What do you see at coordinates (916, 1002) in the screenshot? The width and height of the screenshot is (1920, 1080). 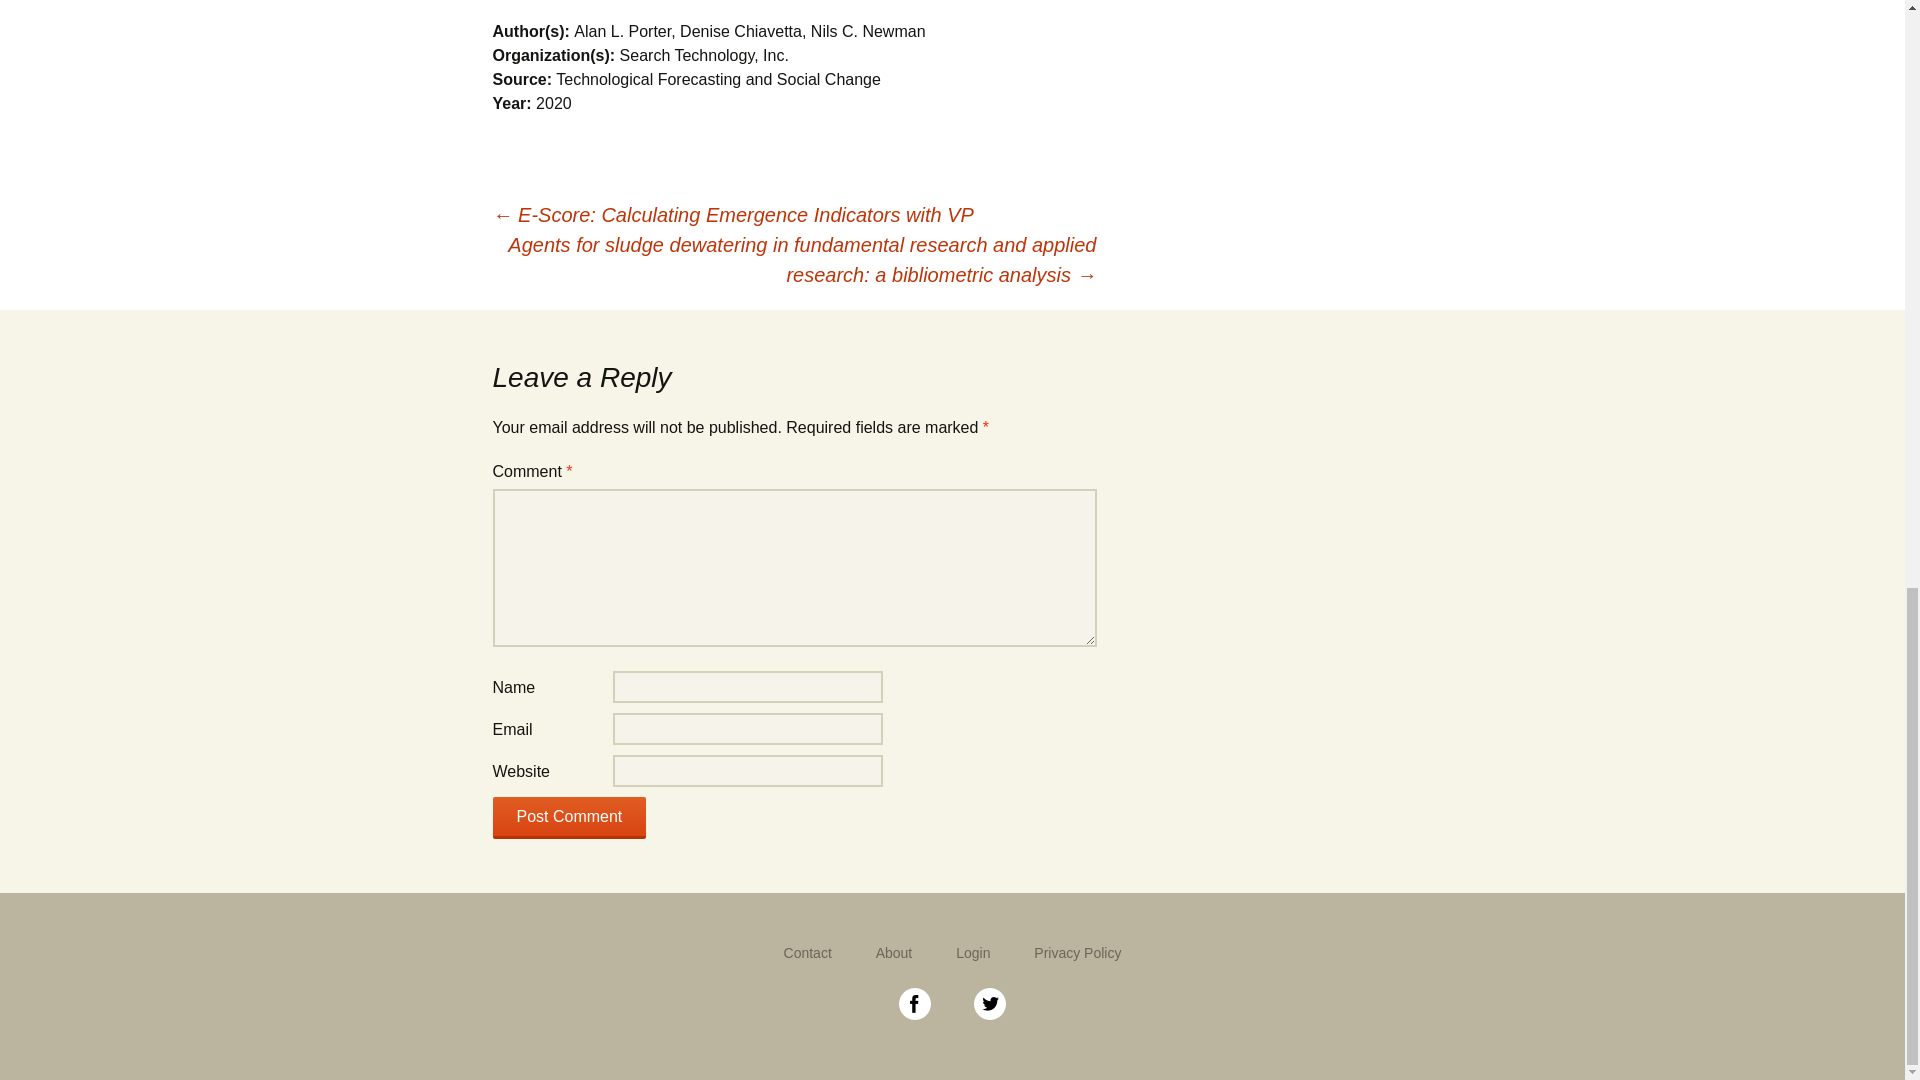 I see `Facebook` at bounding box center [916, 1002].